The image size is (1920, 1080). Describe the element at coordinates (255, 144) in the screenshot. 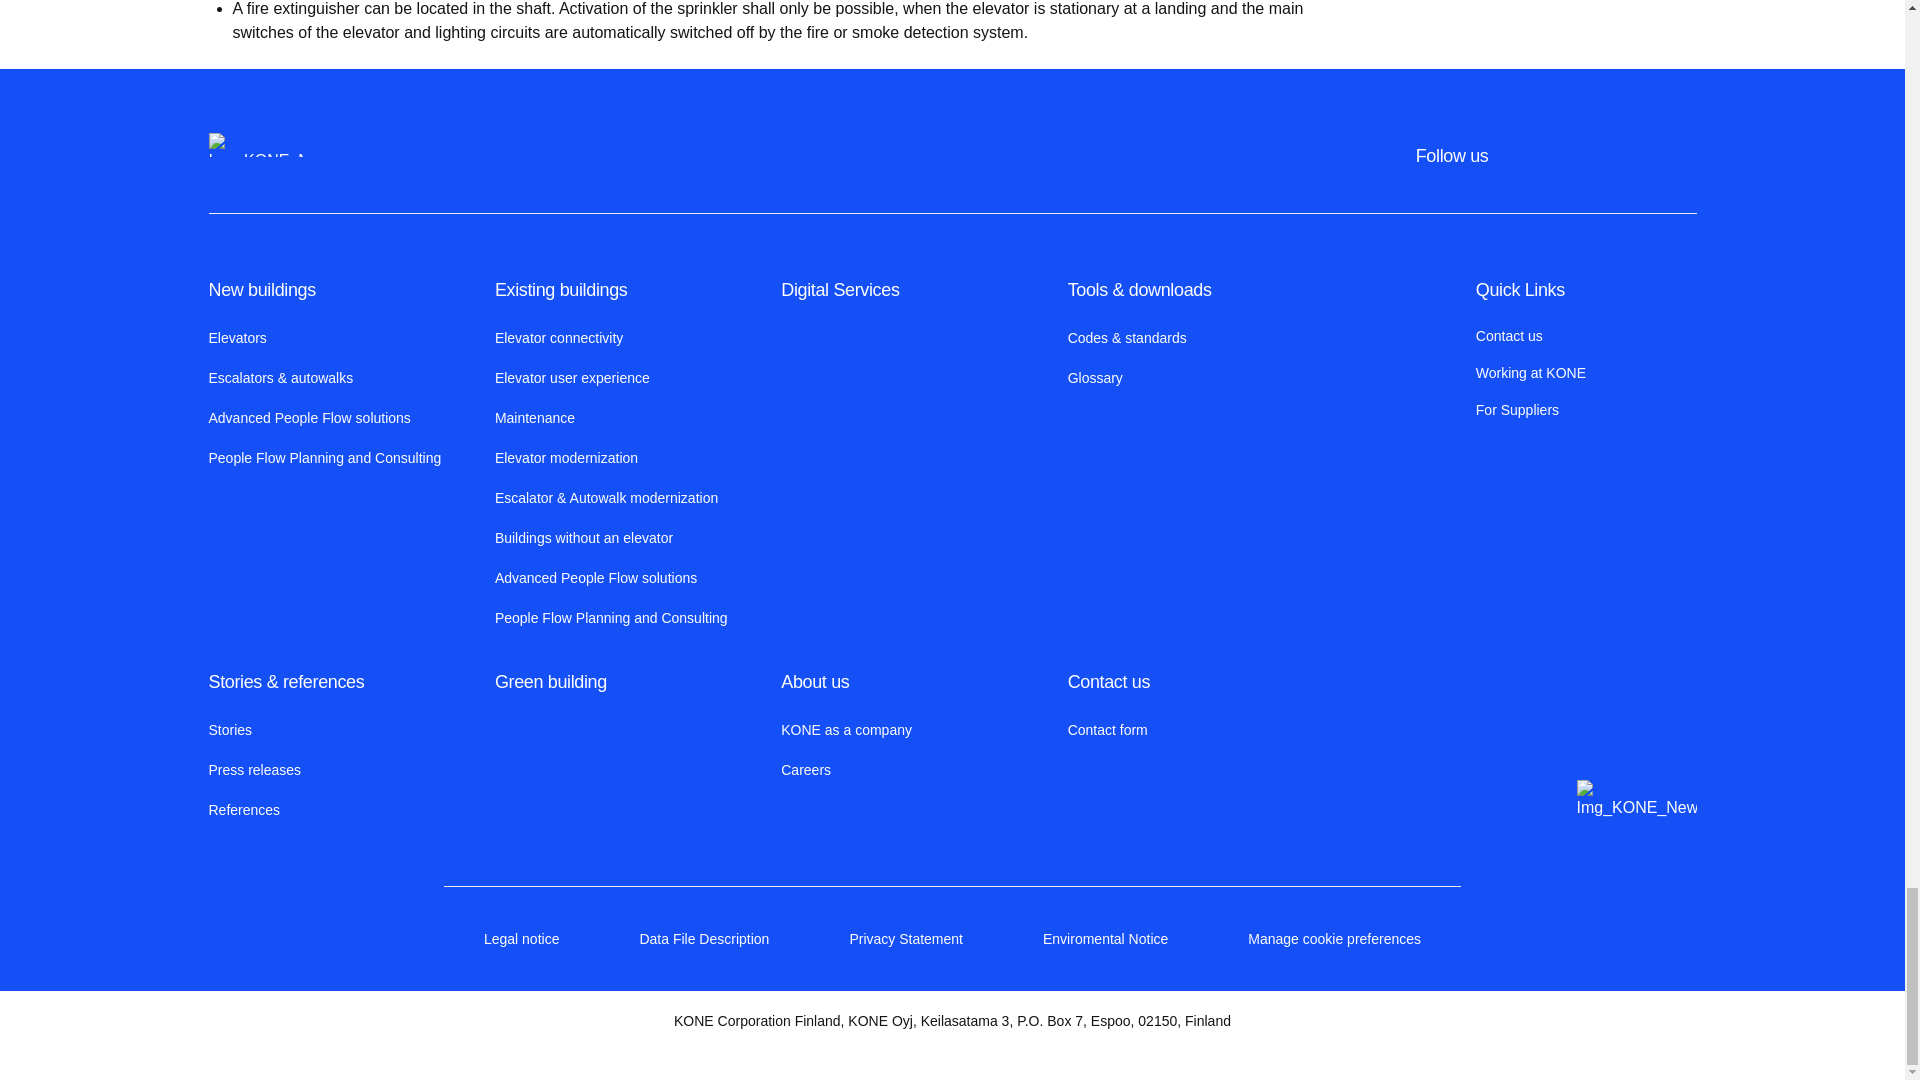

I see `KONE` at that location.